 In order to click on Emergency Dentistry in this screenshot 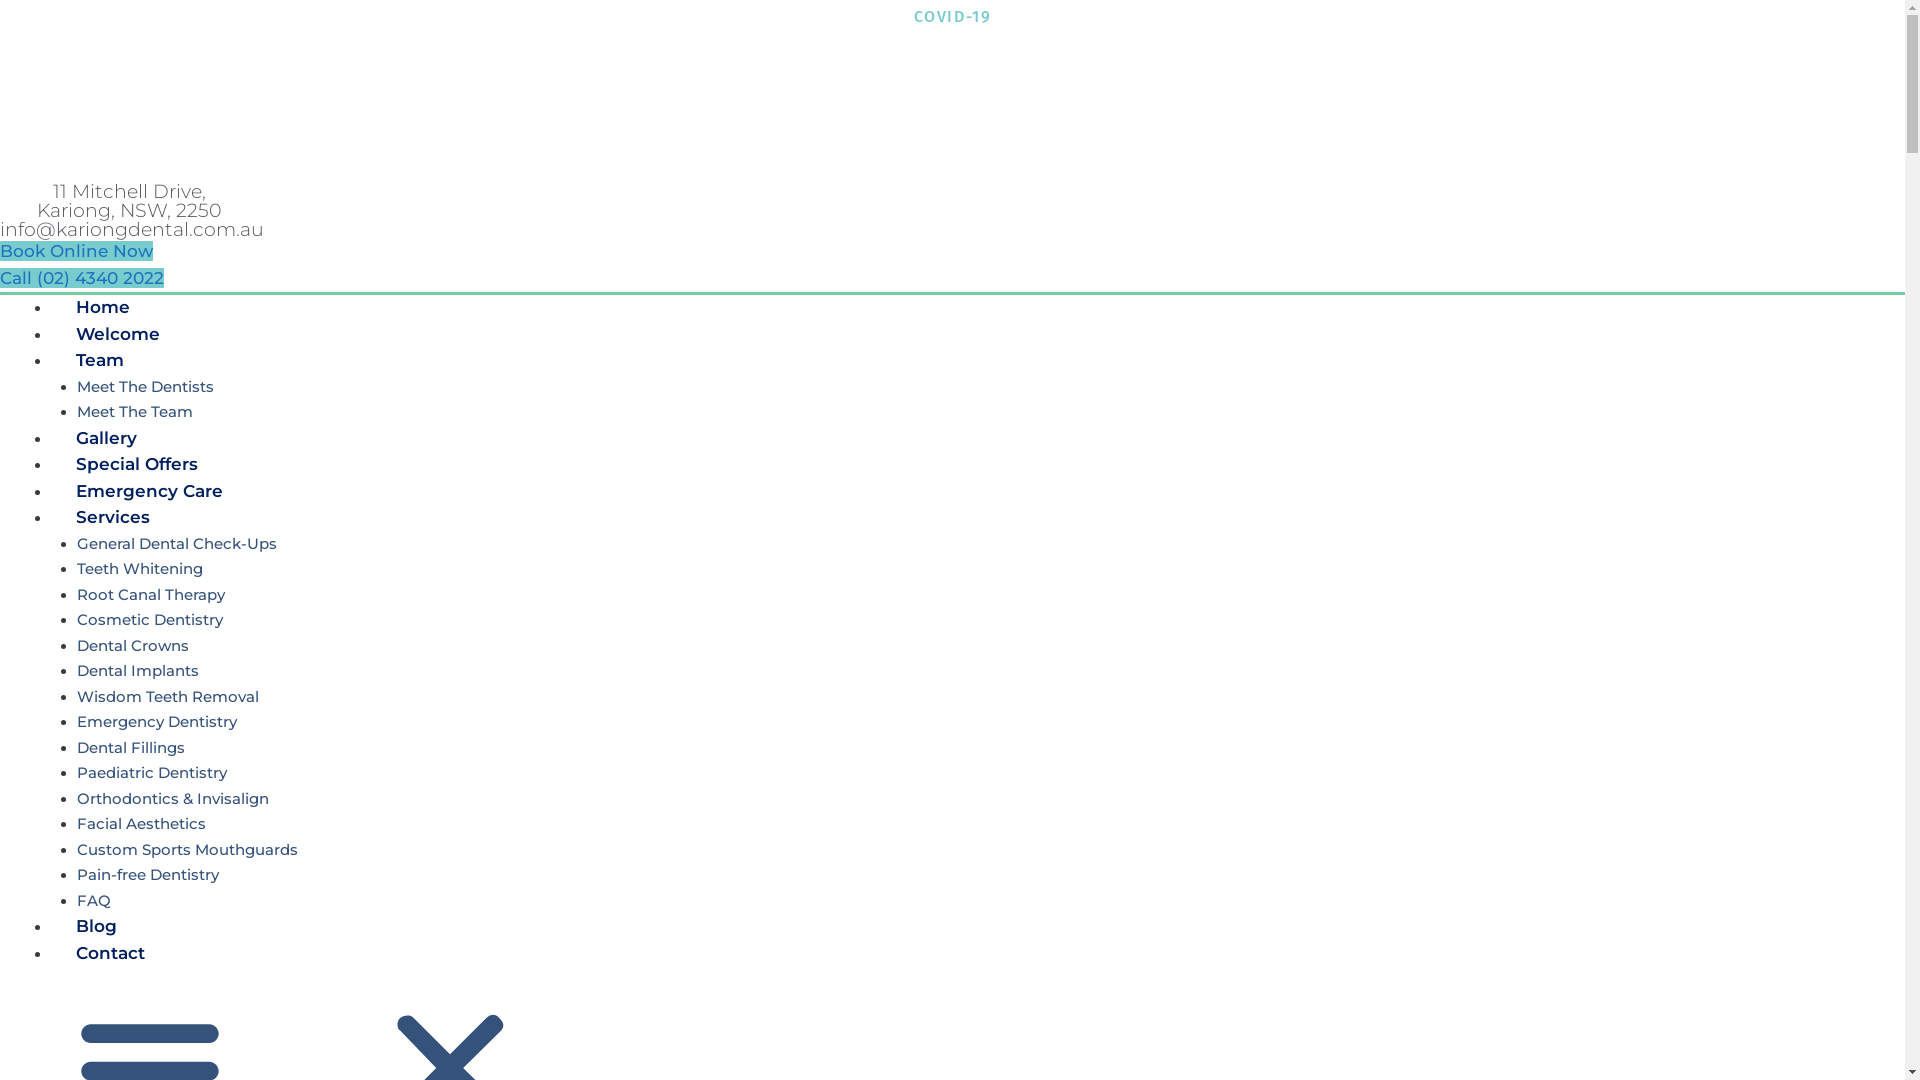, I will do `click(156, 722)`.